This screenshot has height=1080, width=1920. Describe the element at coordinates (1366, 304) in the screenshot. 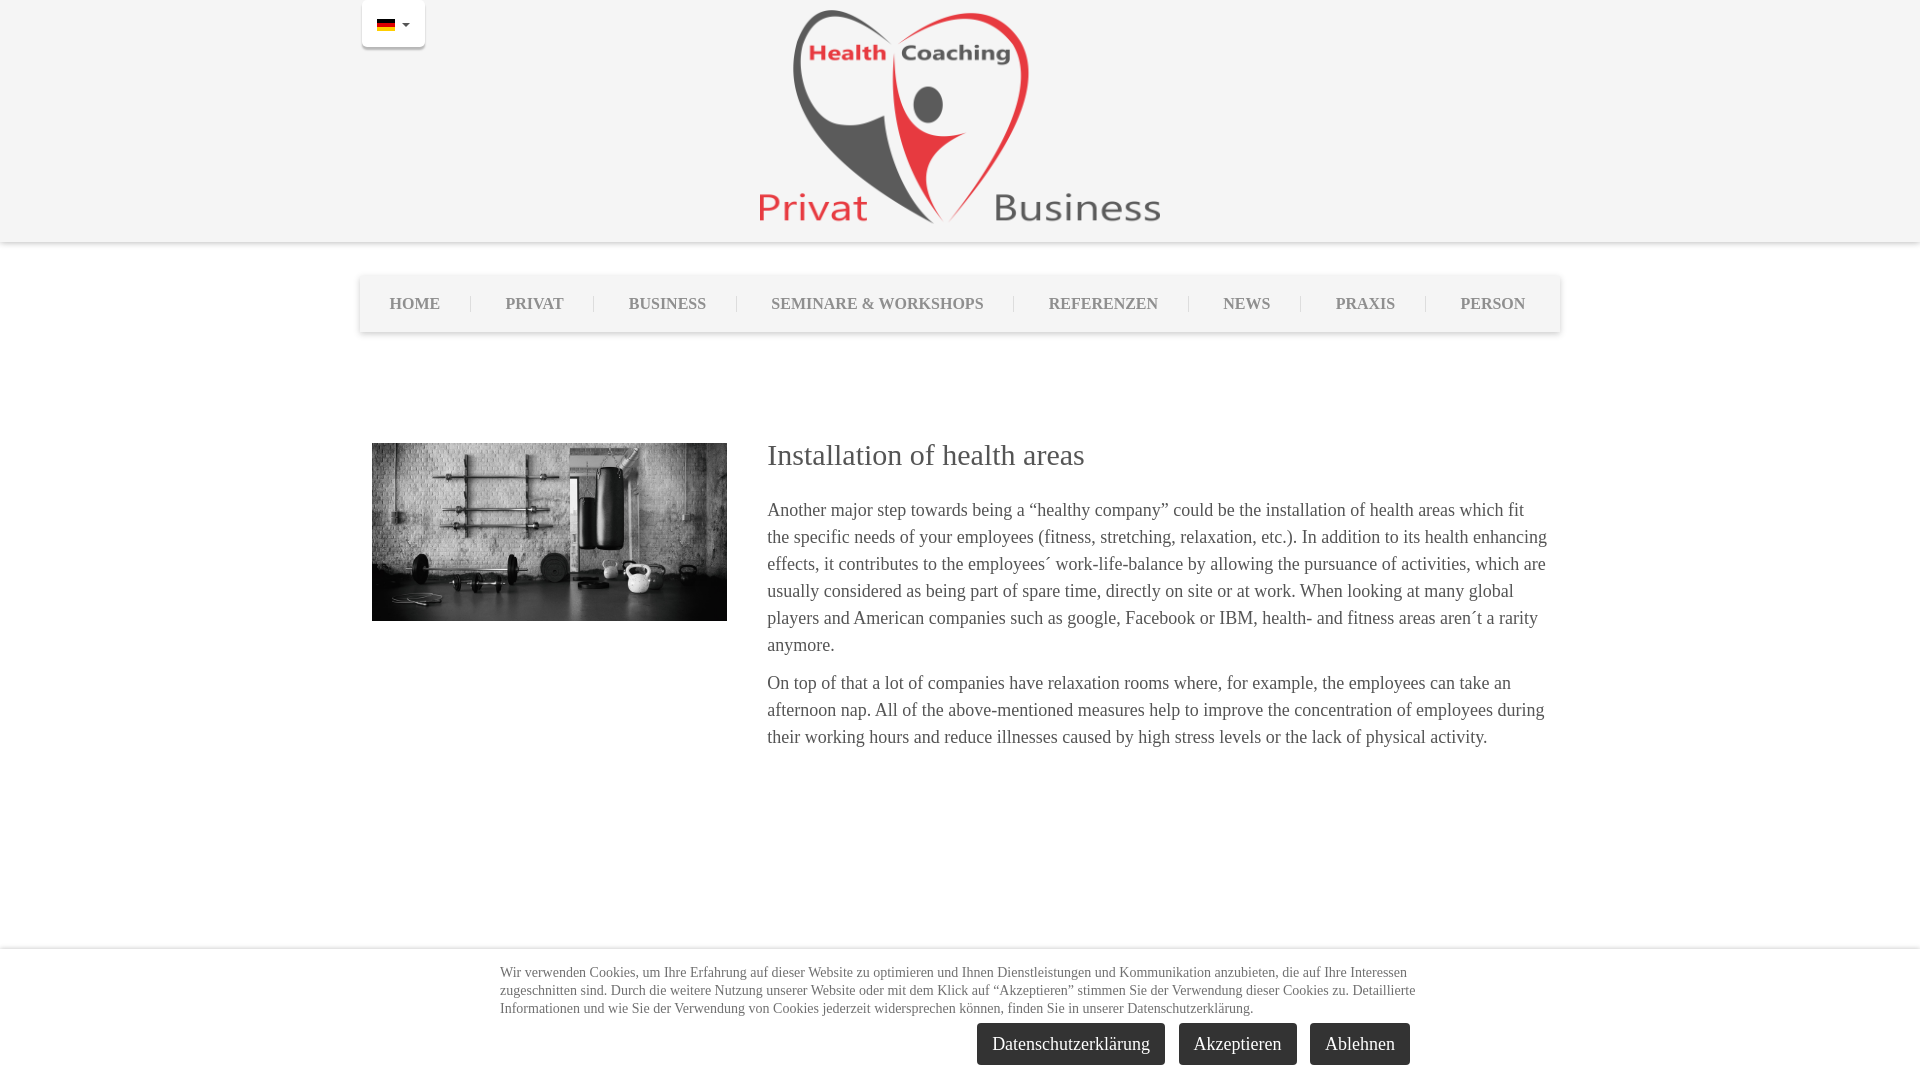

I see `PRAXIS` at that location.